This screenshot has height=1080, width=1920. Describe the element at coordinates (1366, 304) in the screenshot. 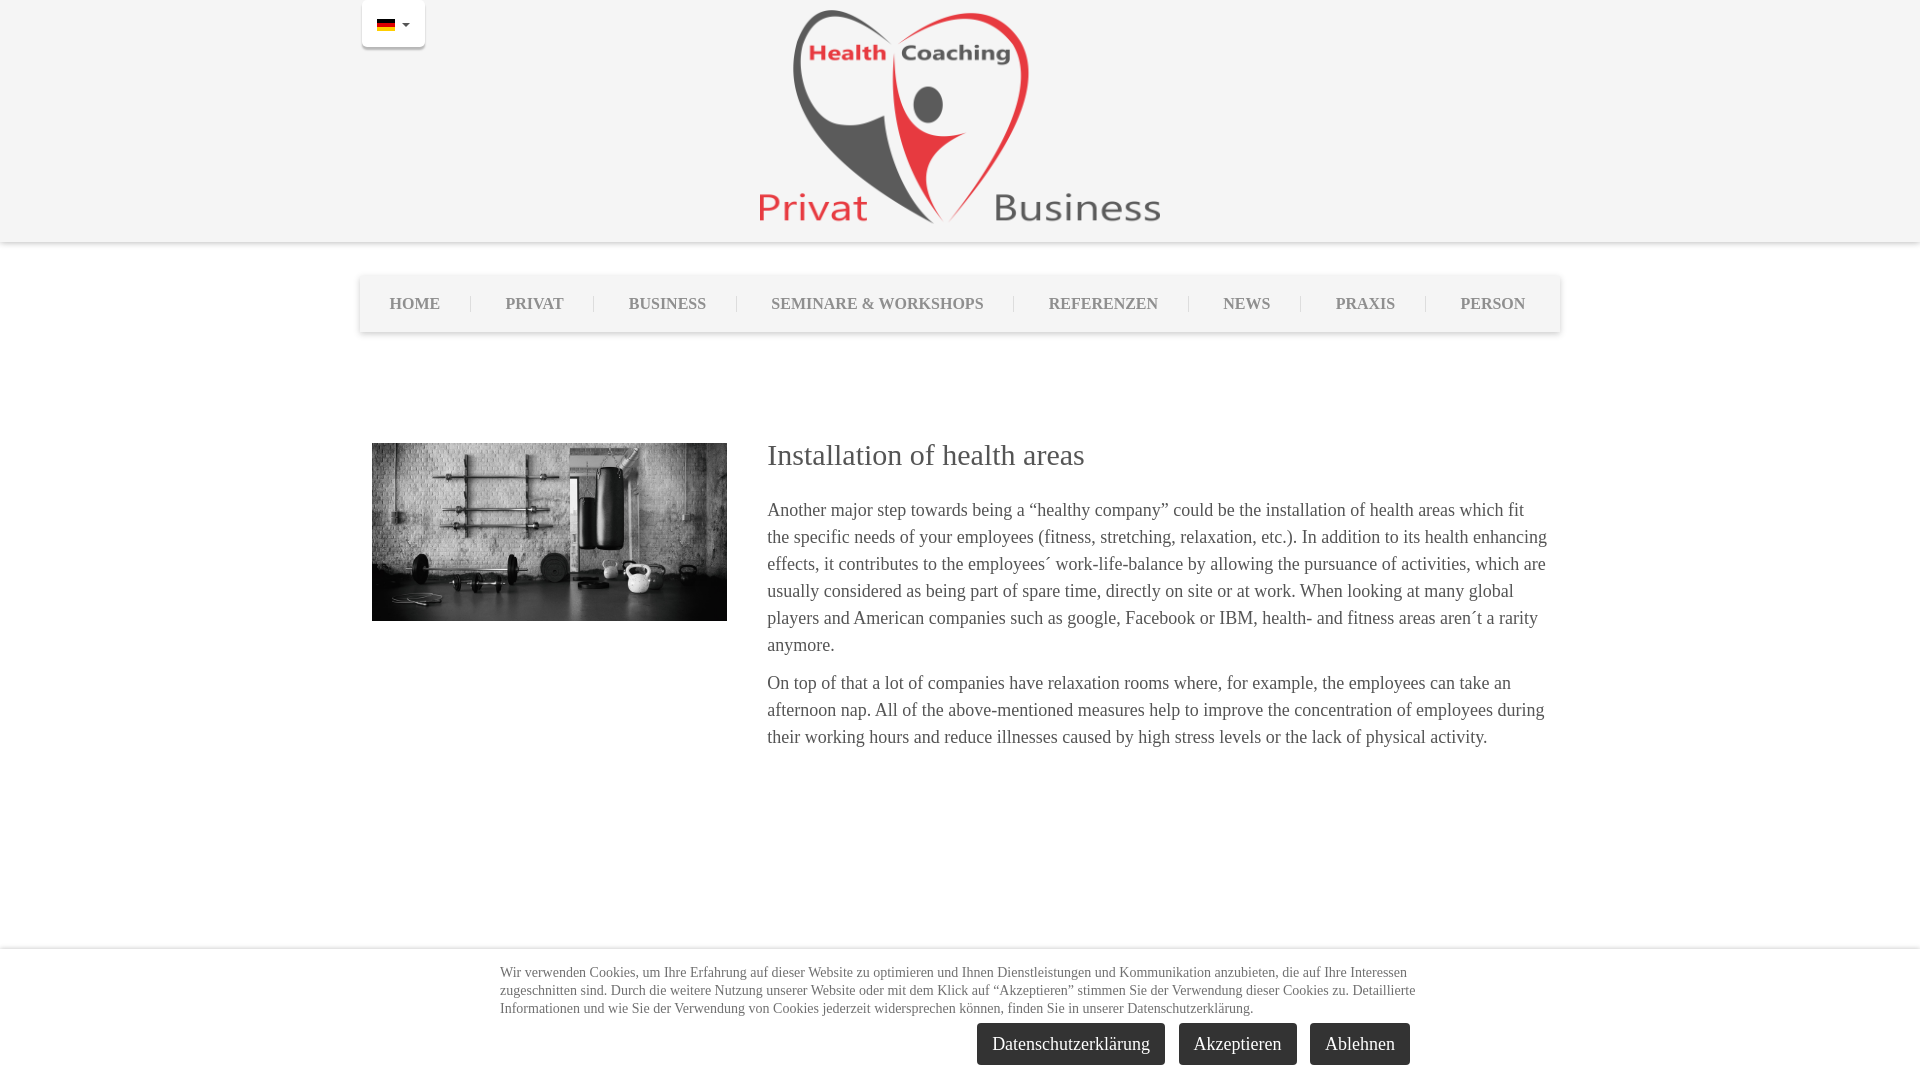

I see `PRAXIS` at that location.